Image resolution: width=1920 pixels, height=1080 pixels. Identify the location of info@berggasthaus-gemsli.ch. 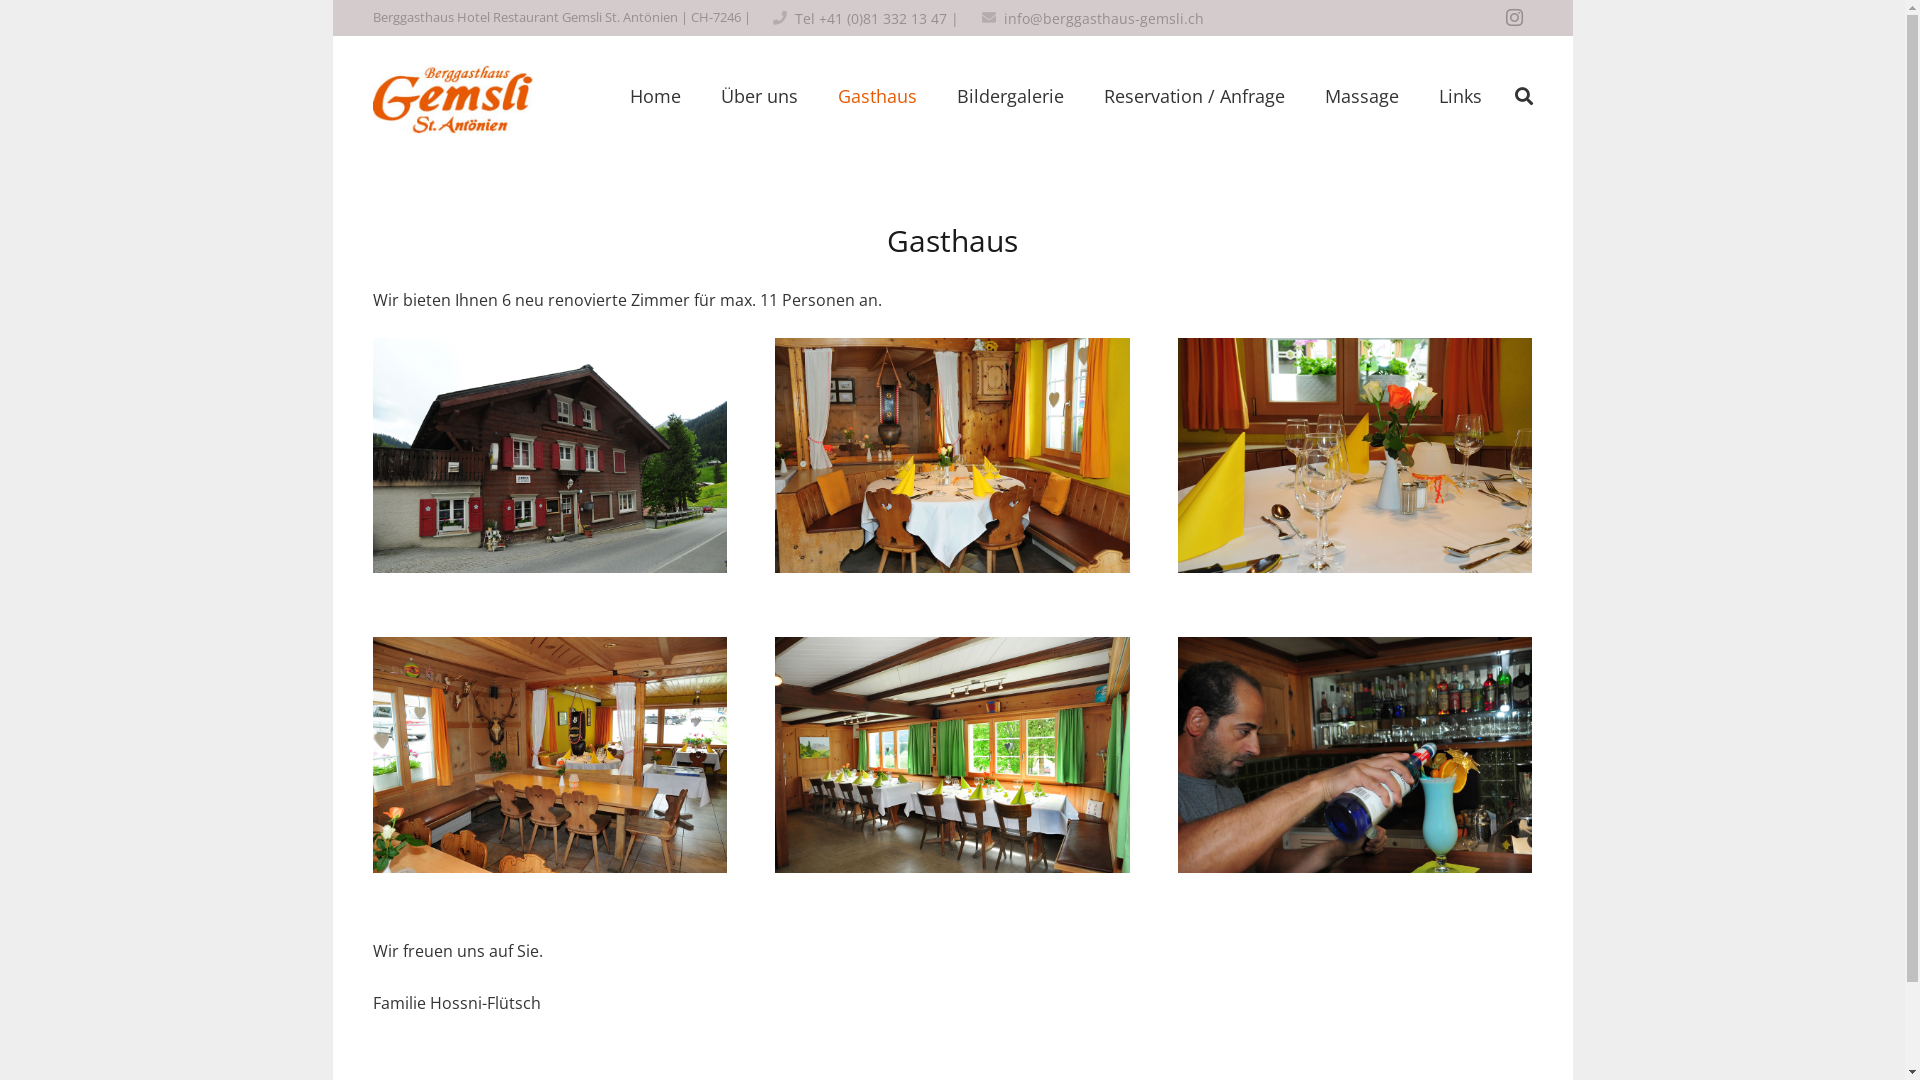
(1104, 18).